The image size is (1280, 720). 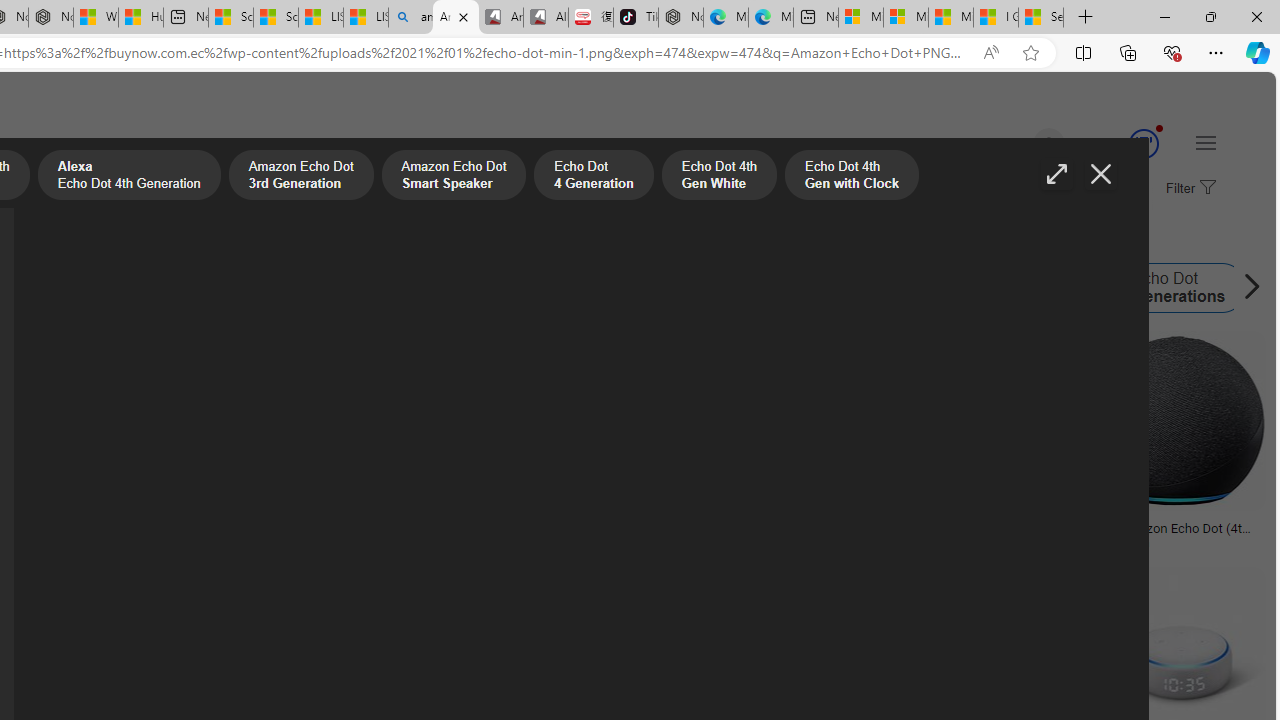 I want to click on croma.com, so click(x=1176, y=542).